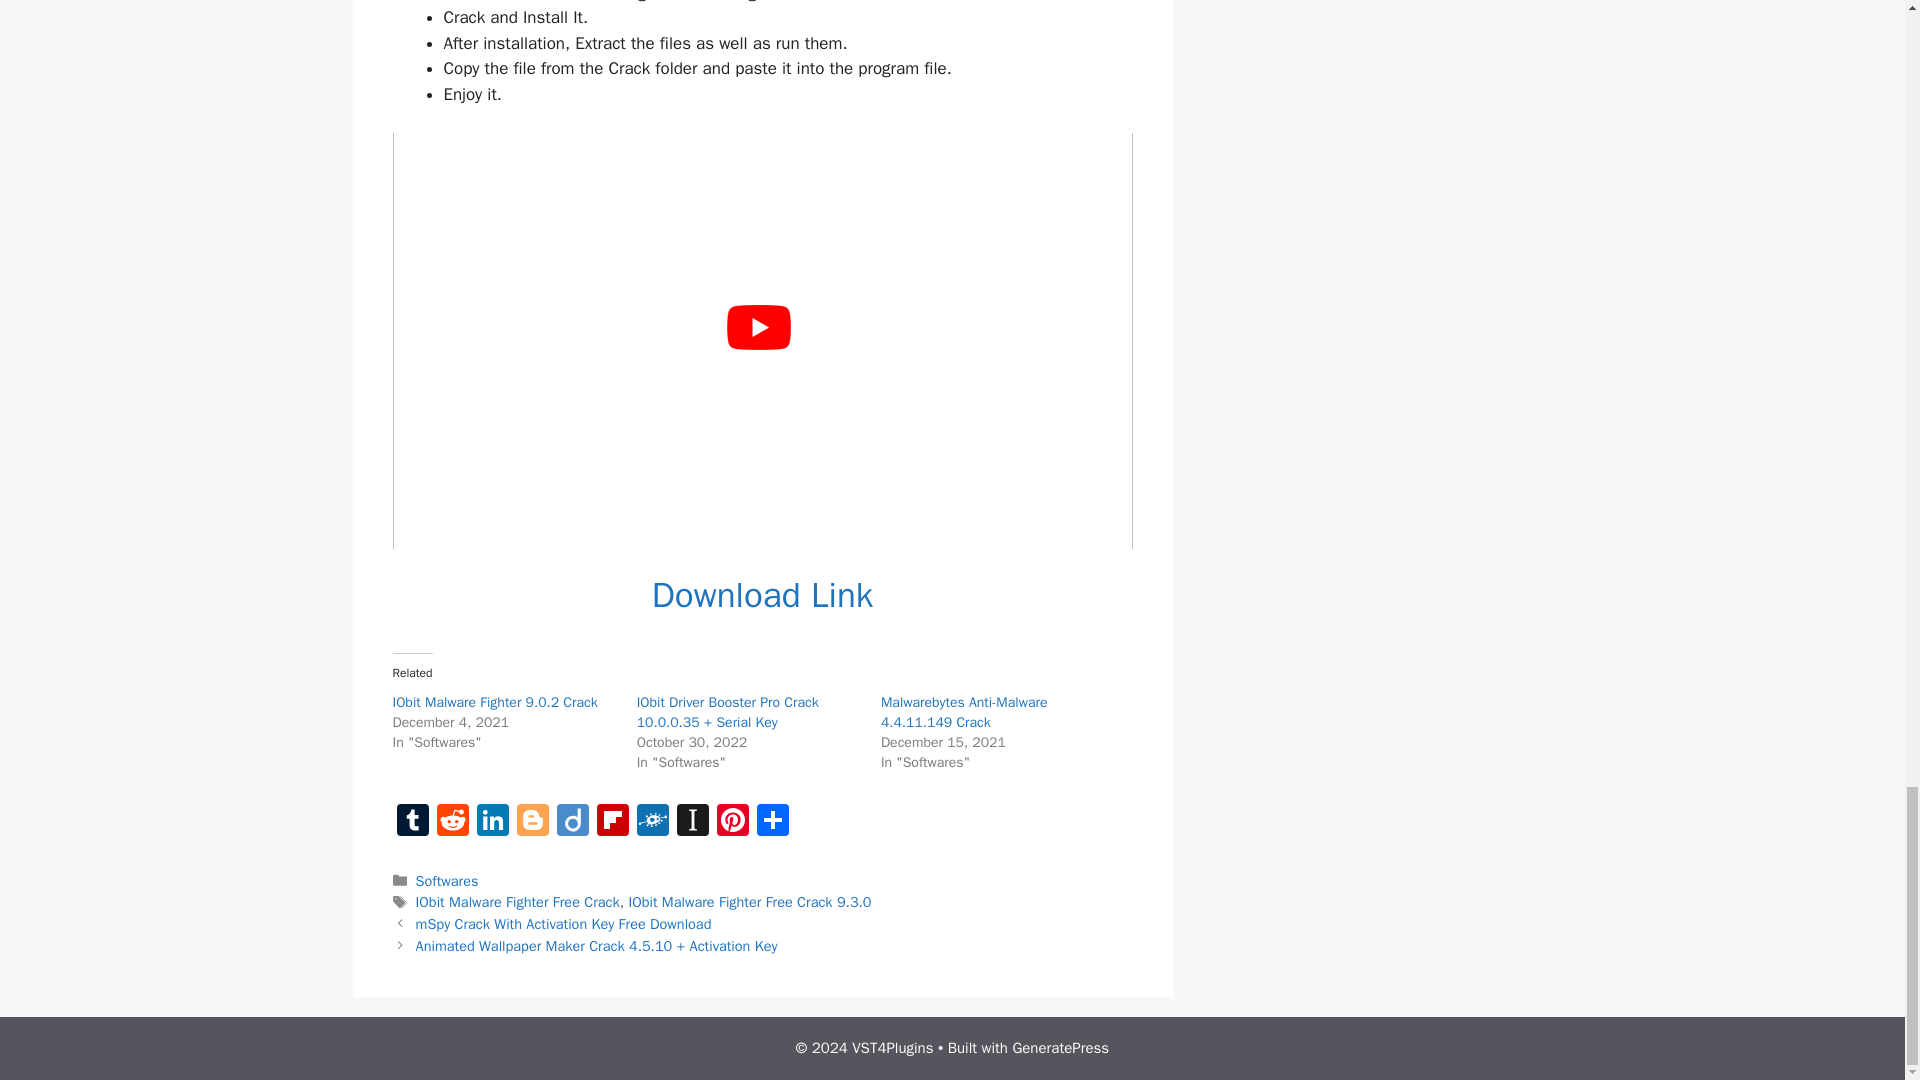  What do you see at coordinates (1060, 1048) in the screenshot?
I see `GeneratePress` at bounding box center [1060, 1048].